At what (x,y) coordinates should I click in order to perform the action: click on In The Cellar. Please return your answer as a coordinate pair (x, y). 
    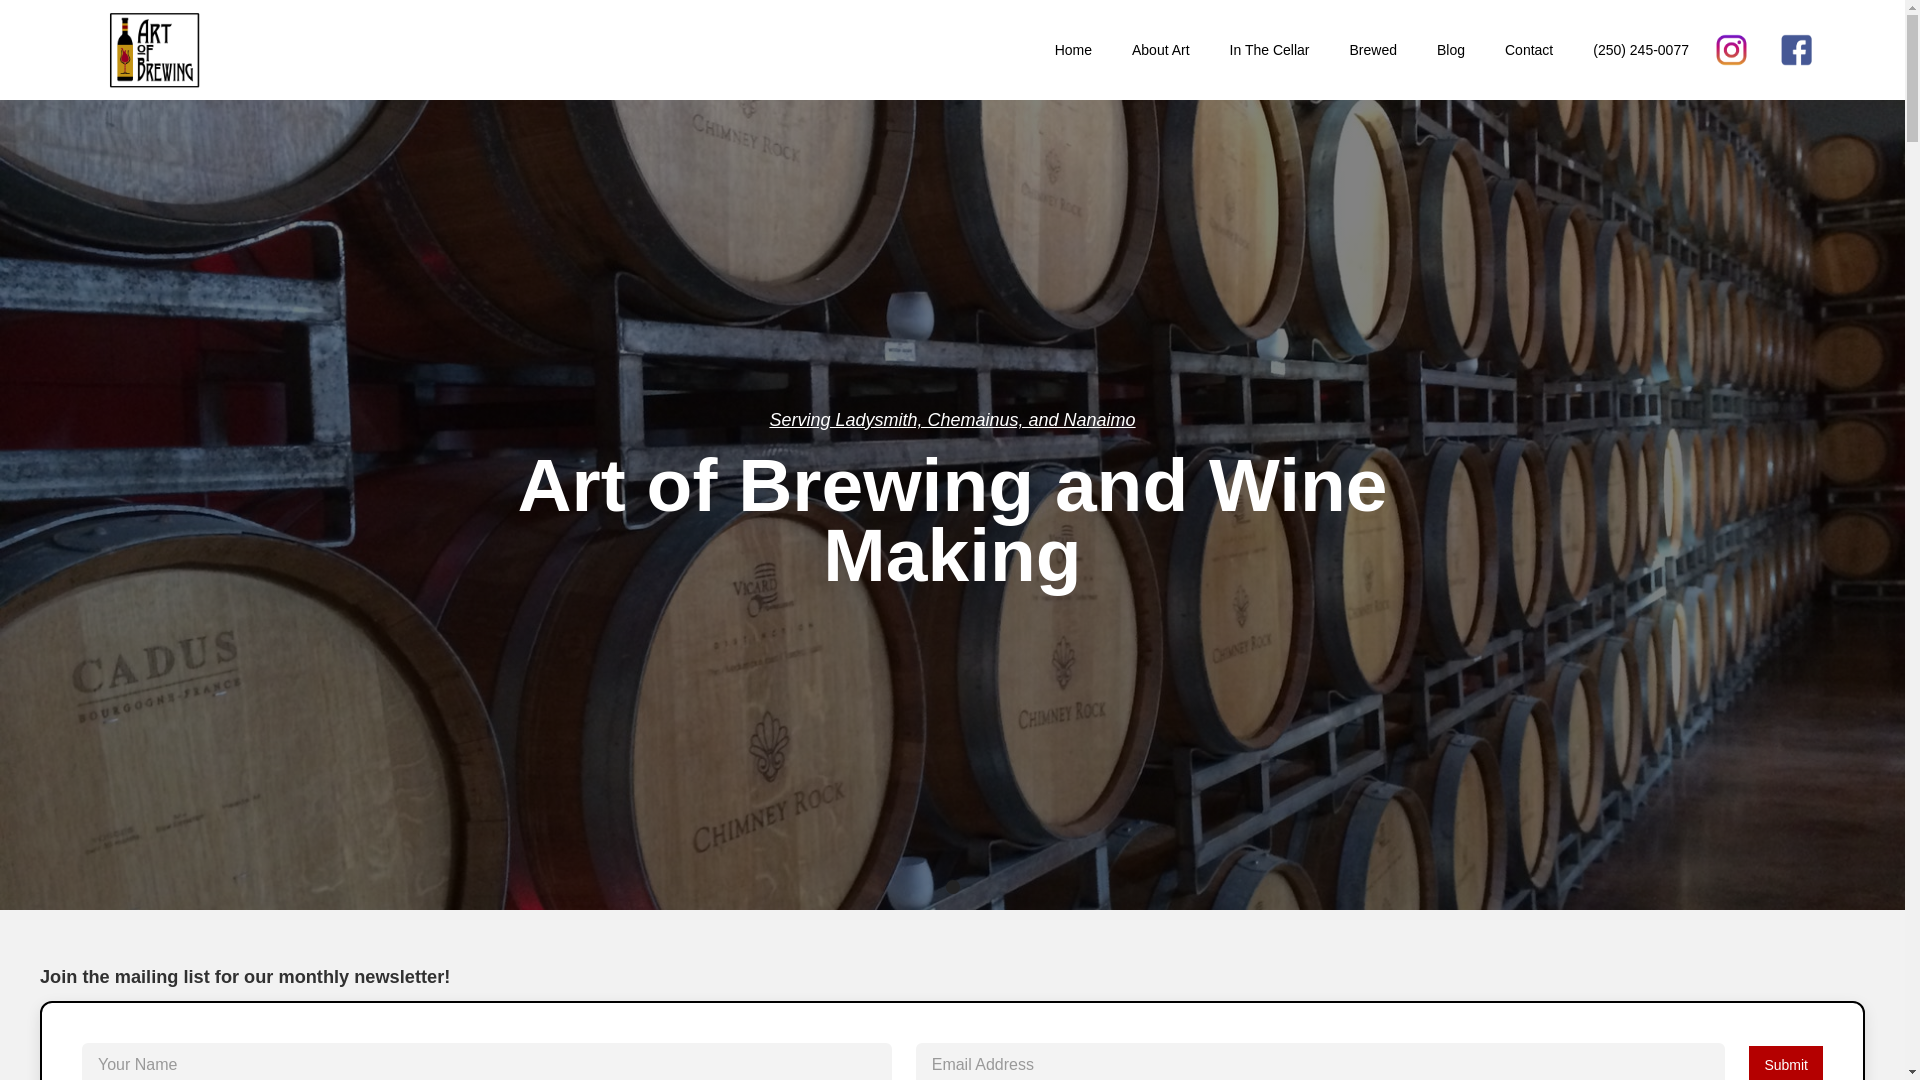
    Looking at the image, I should click on (1270, 50).